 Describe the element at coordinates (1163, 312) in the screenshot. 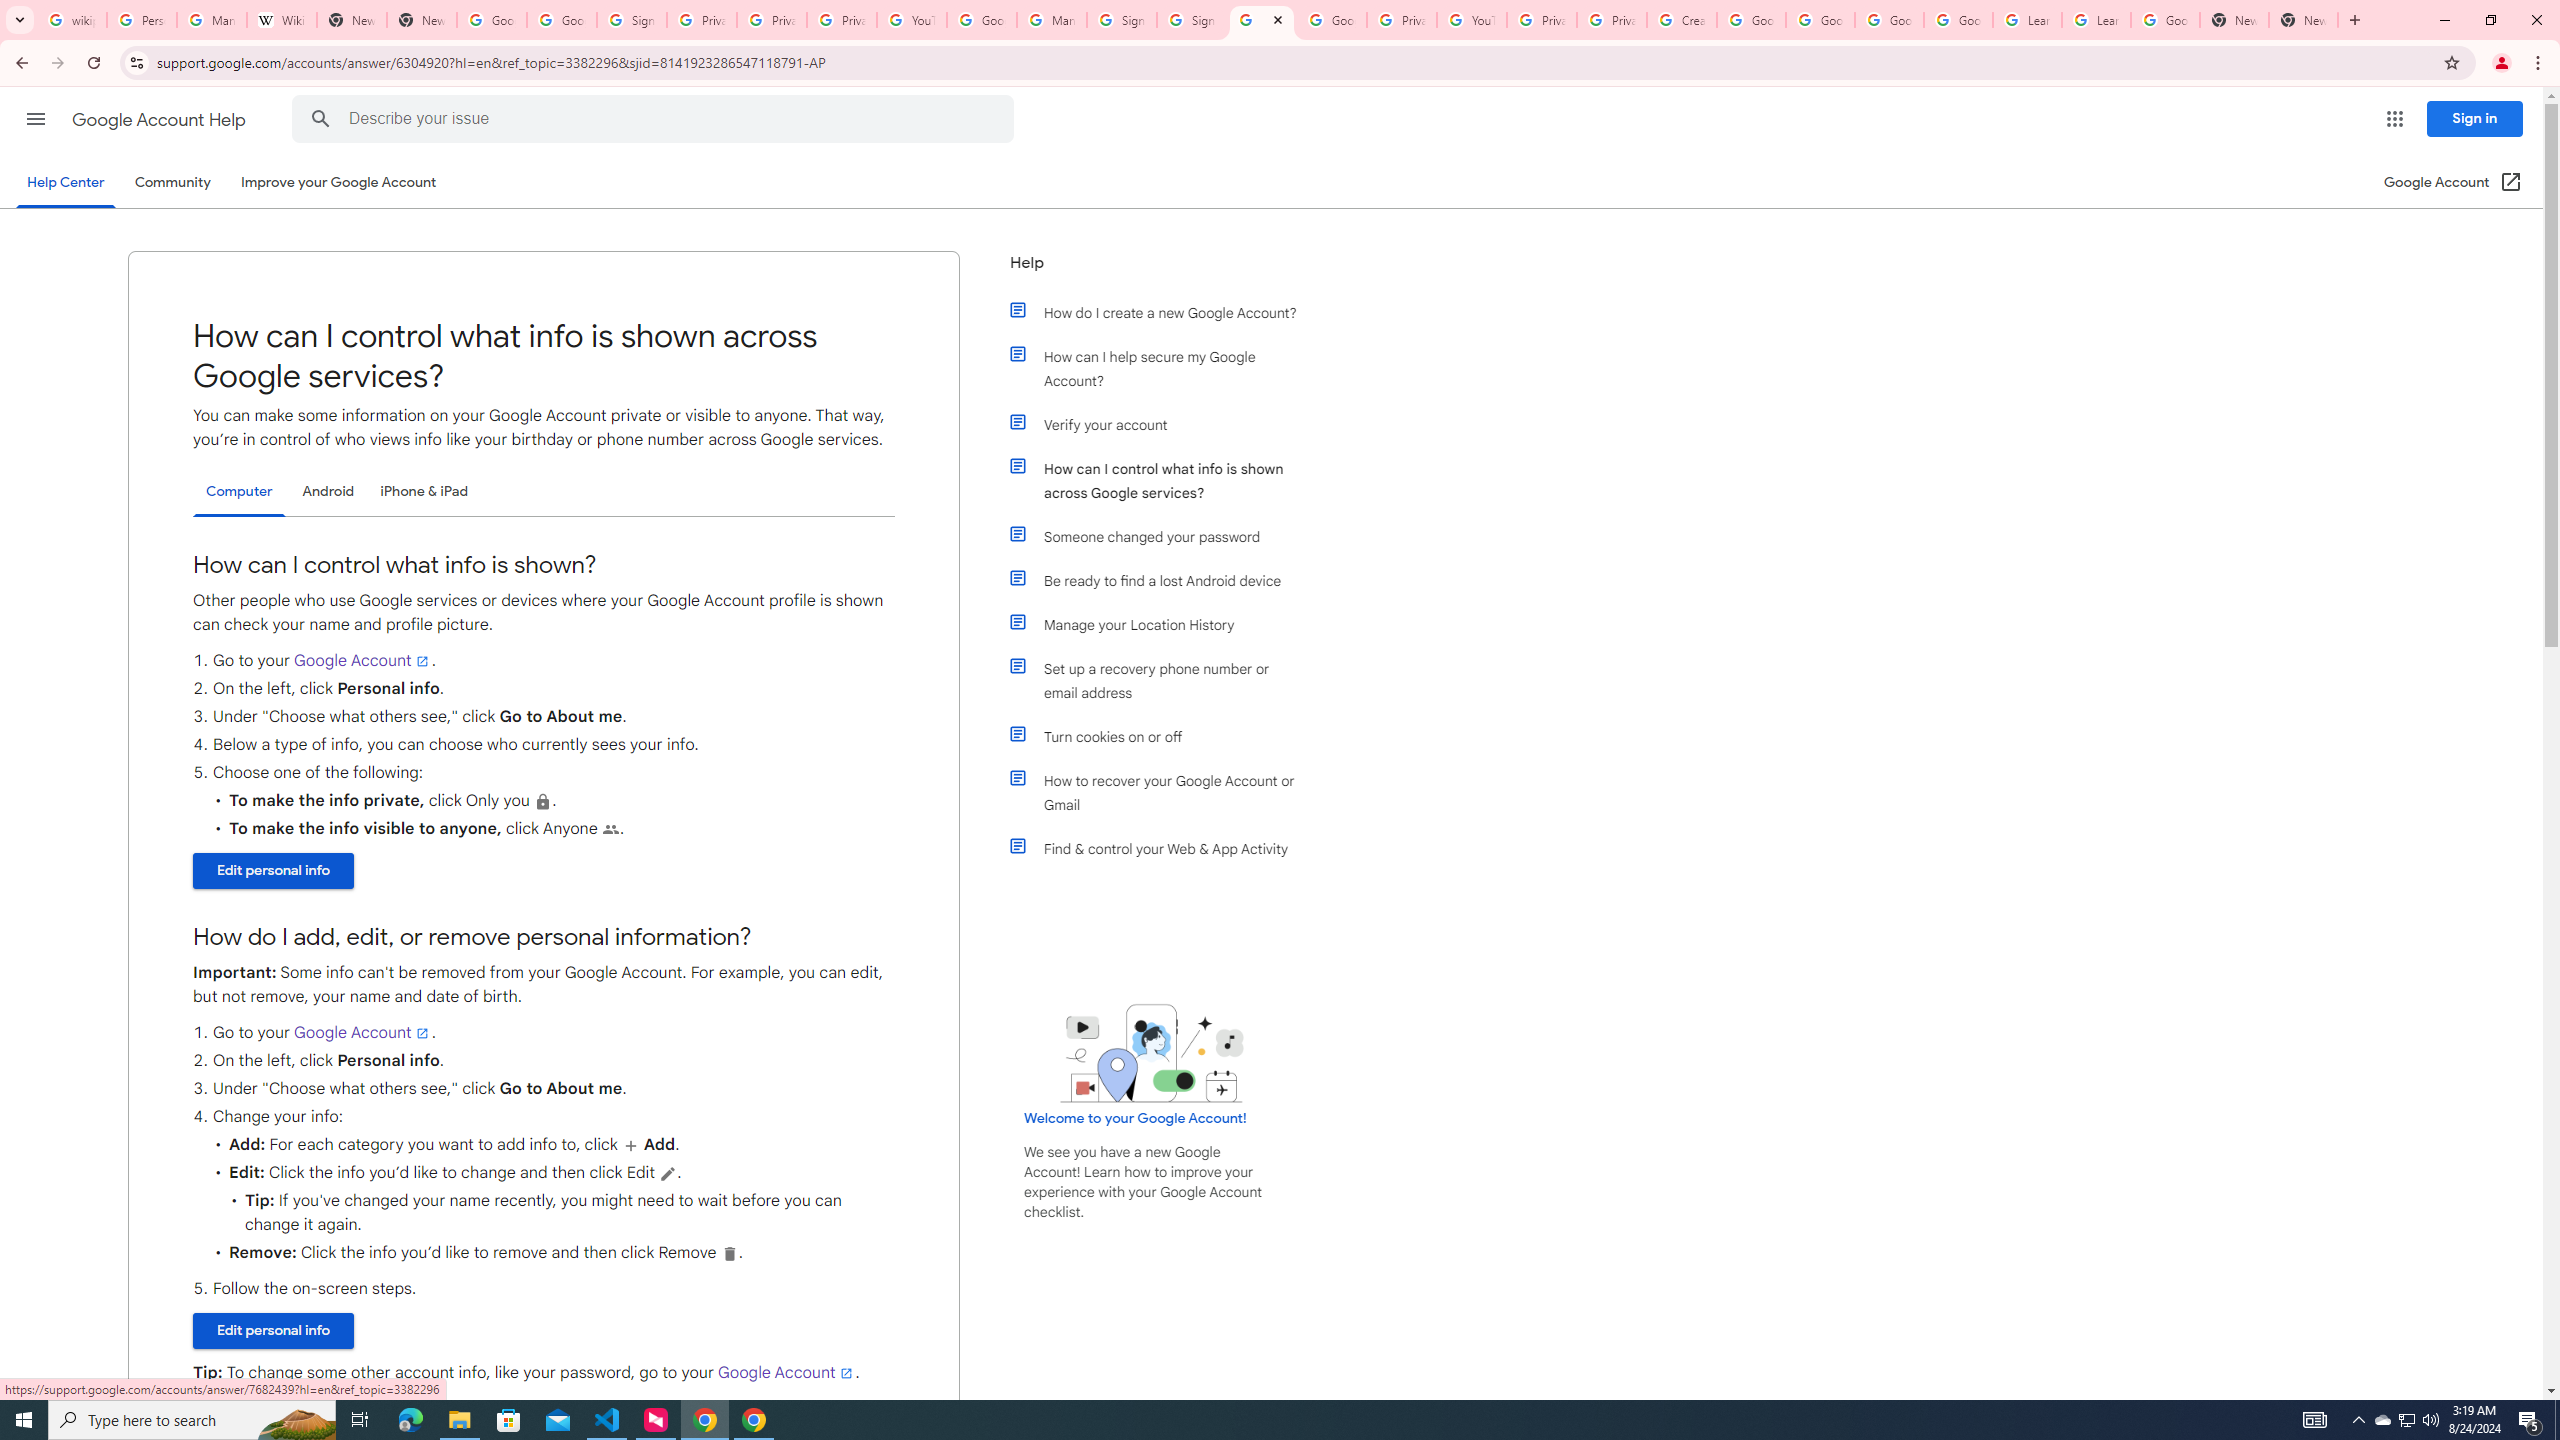

I see `How do I create a new Google Account?` at that location.